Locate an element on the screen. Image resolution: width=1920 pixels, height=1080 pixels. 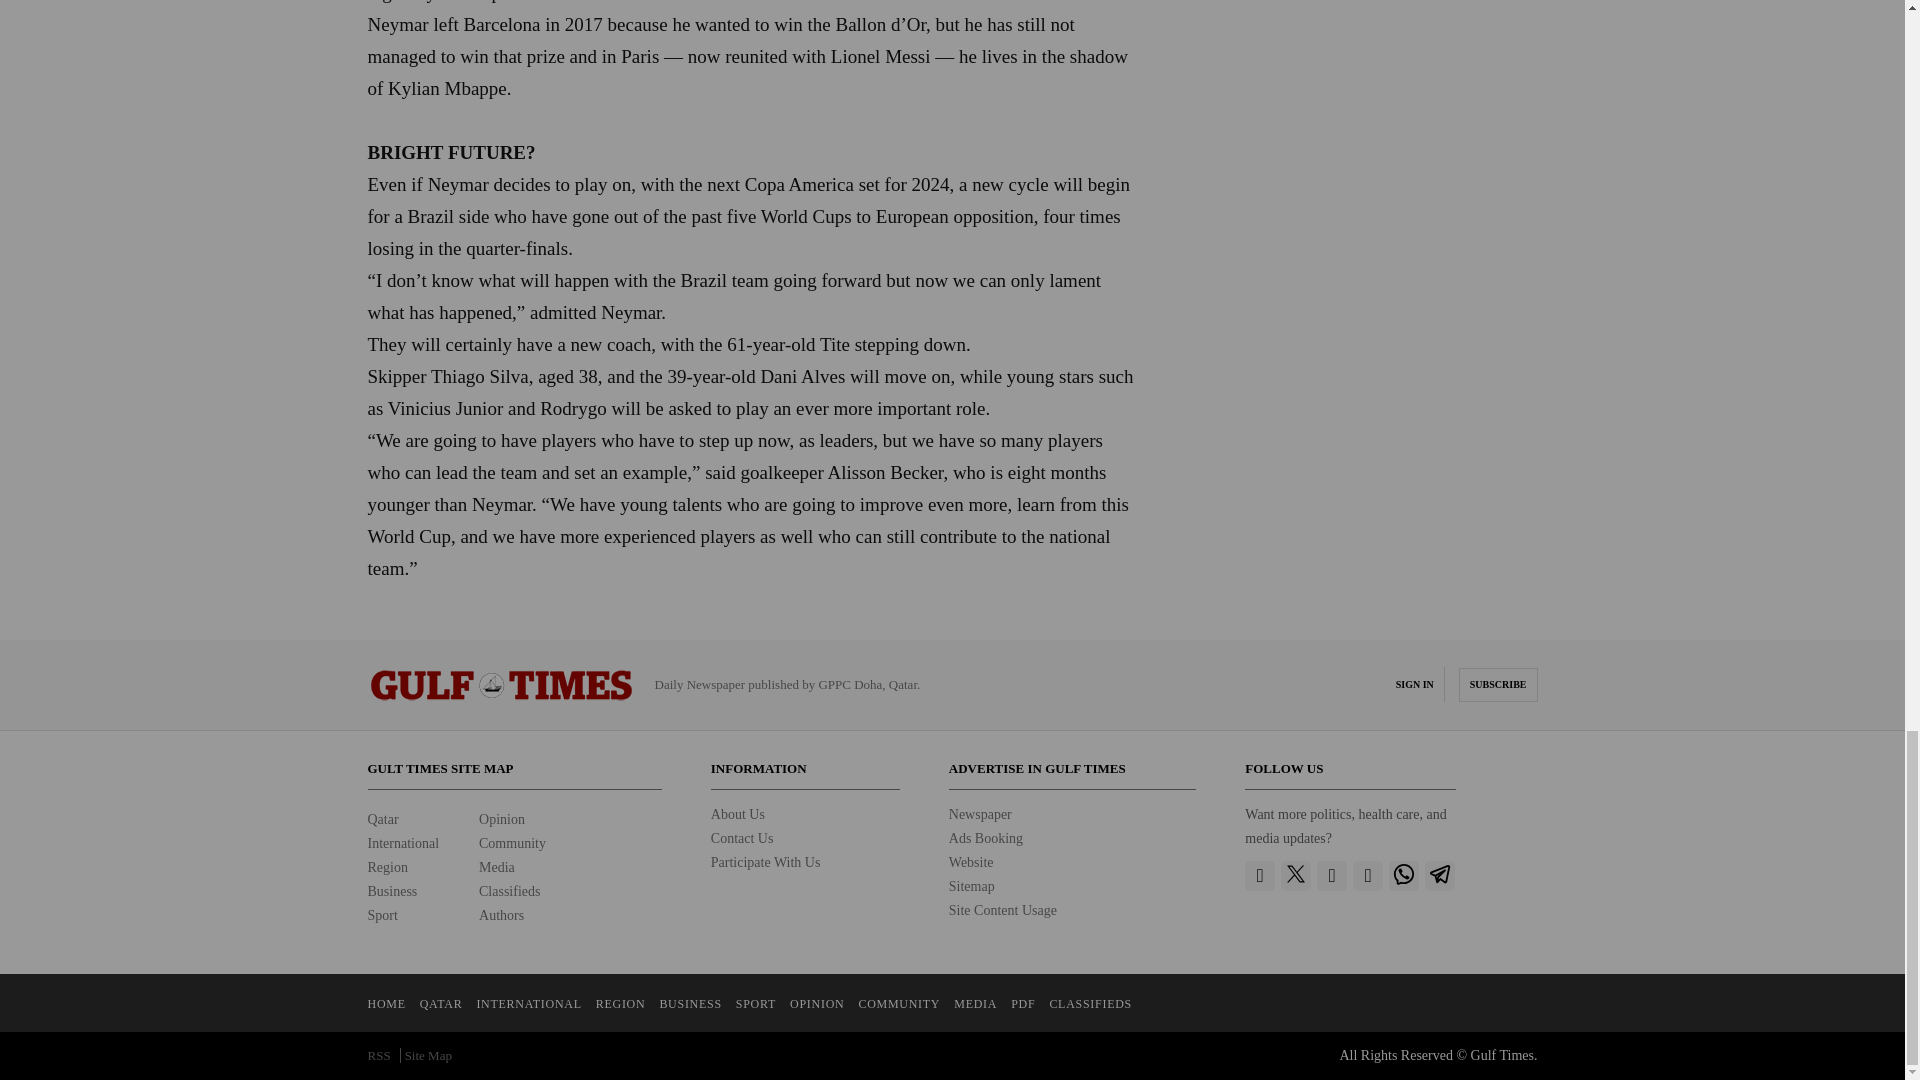
SIGN IN is located at coordinates (1414, 685).